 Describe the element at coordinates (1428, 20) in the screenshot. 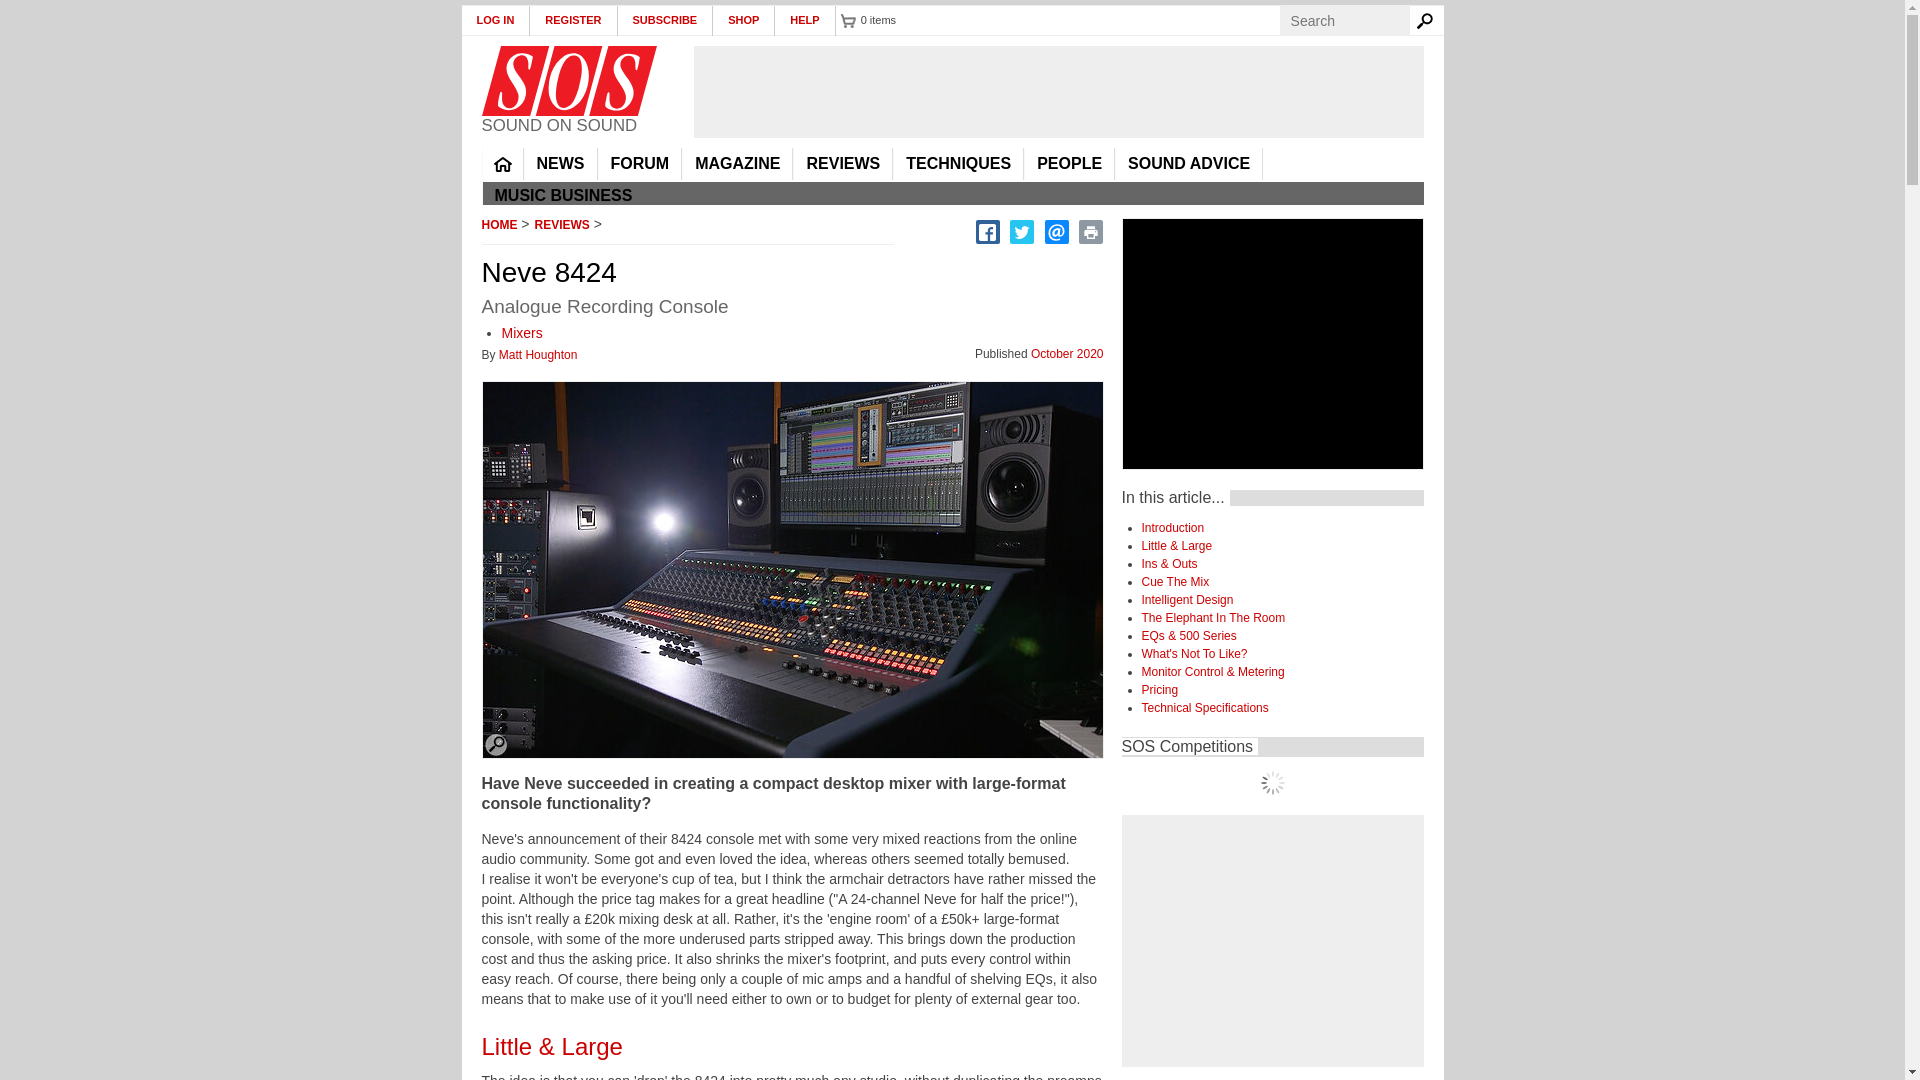

I see `Search` at that location.